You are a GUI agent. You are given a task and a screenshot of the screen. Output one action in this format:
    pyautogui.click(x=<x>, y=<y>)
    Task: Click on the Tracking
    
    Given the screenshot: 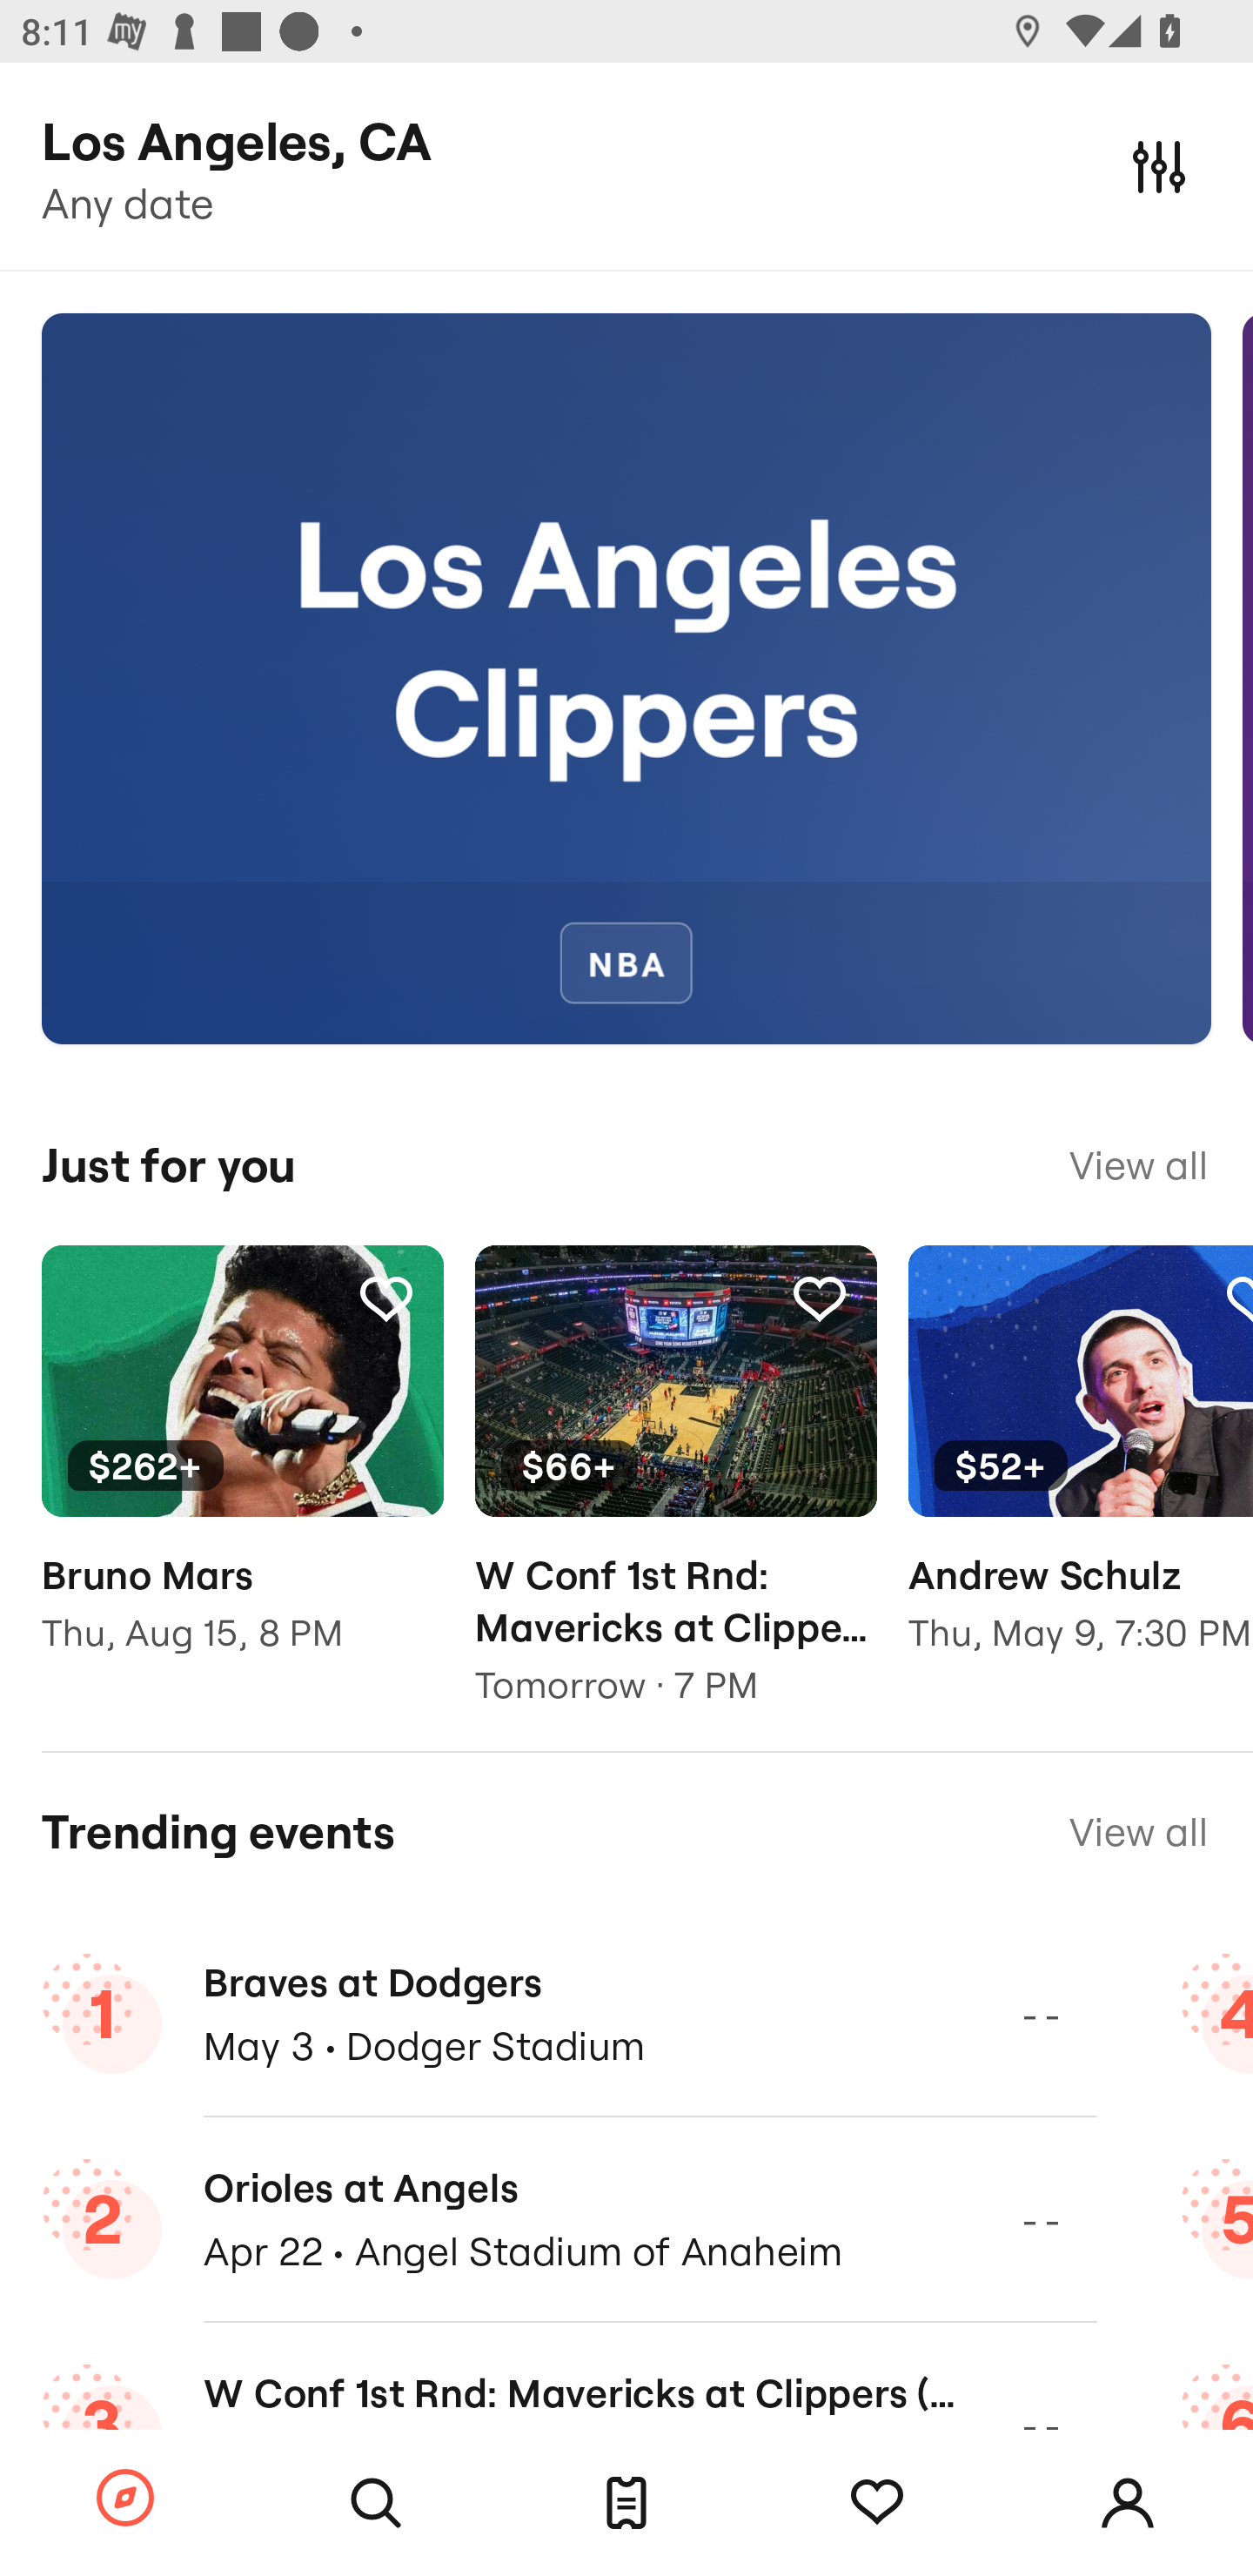 What is the action you would take?
    pyautogui.click(x=877, y=2503)
    